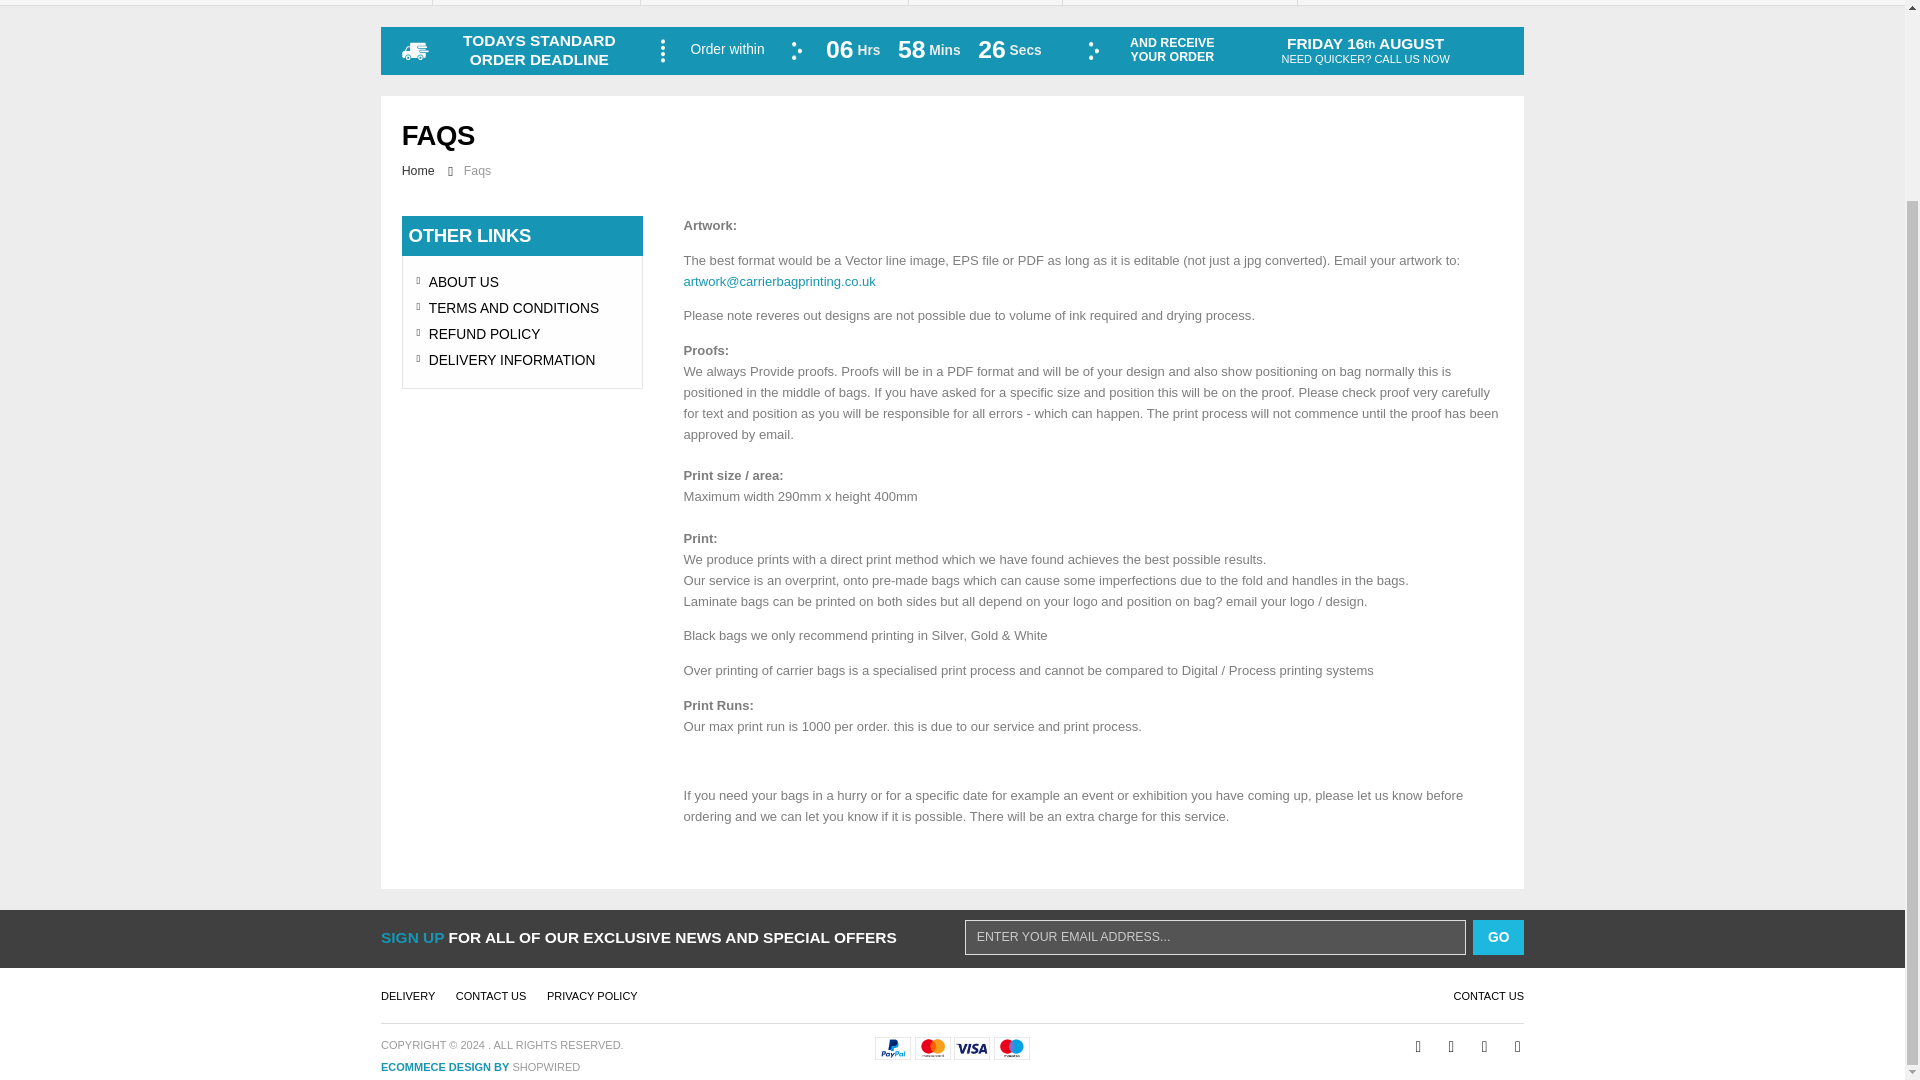  I want to click on ECOMMECE DESIGN BY, so click(444, 1066).